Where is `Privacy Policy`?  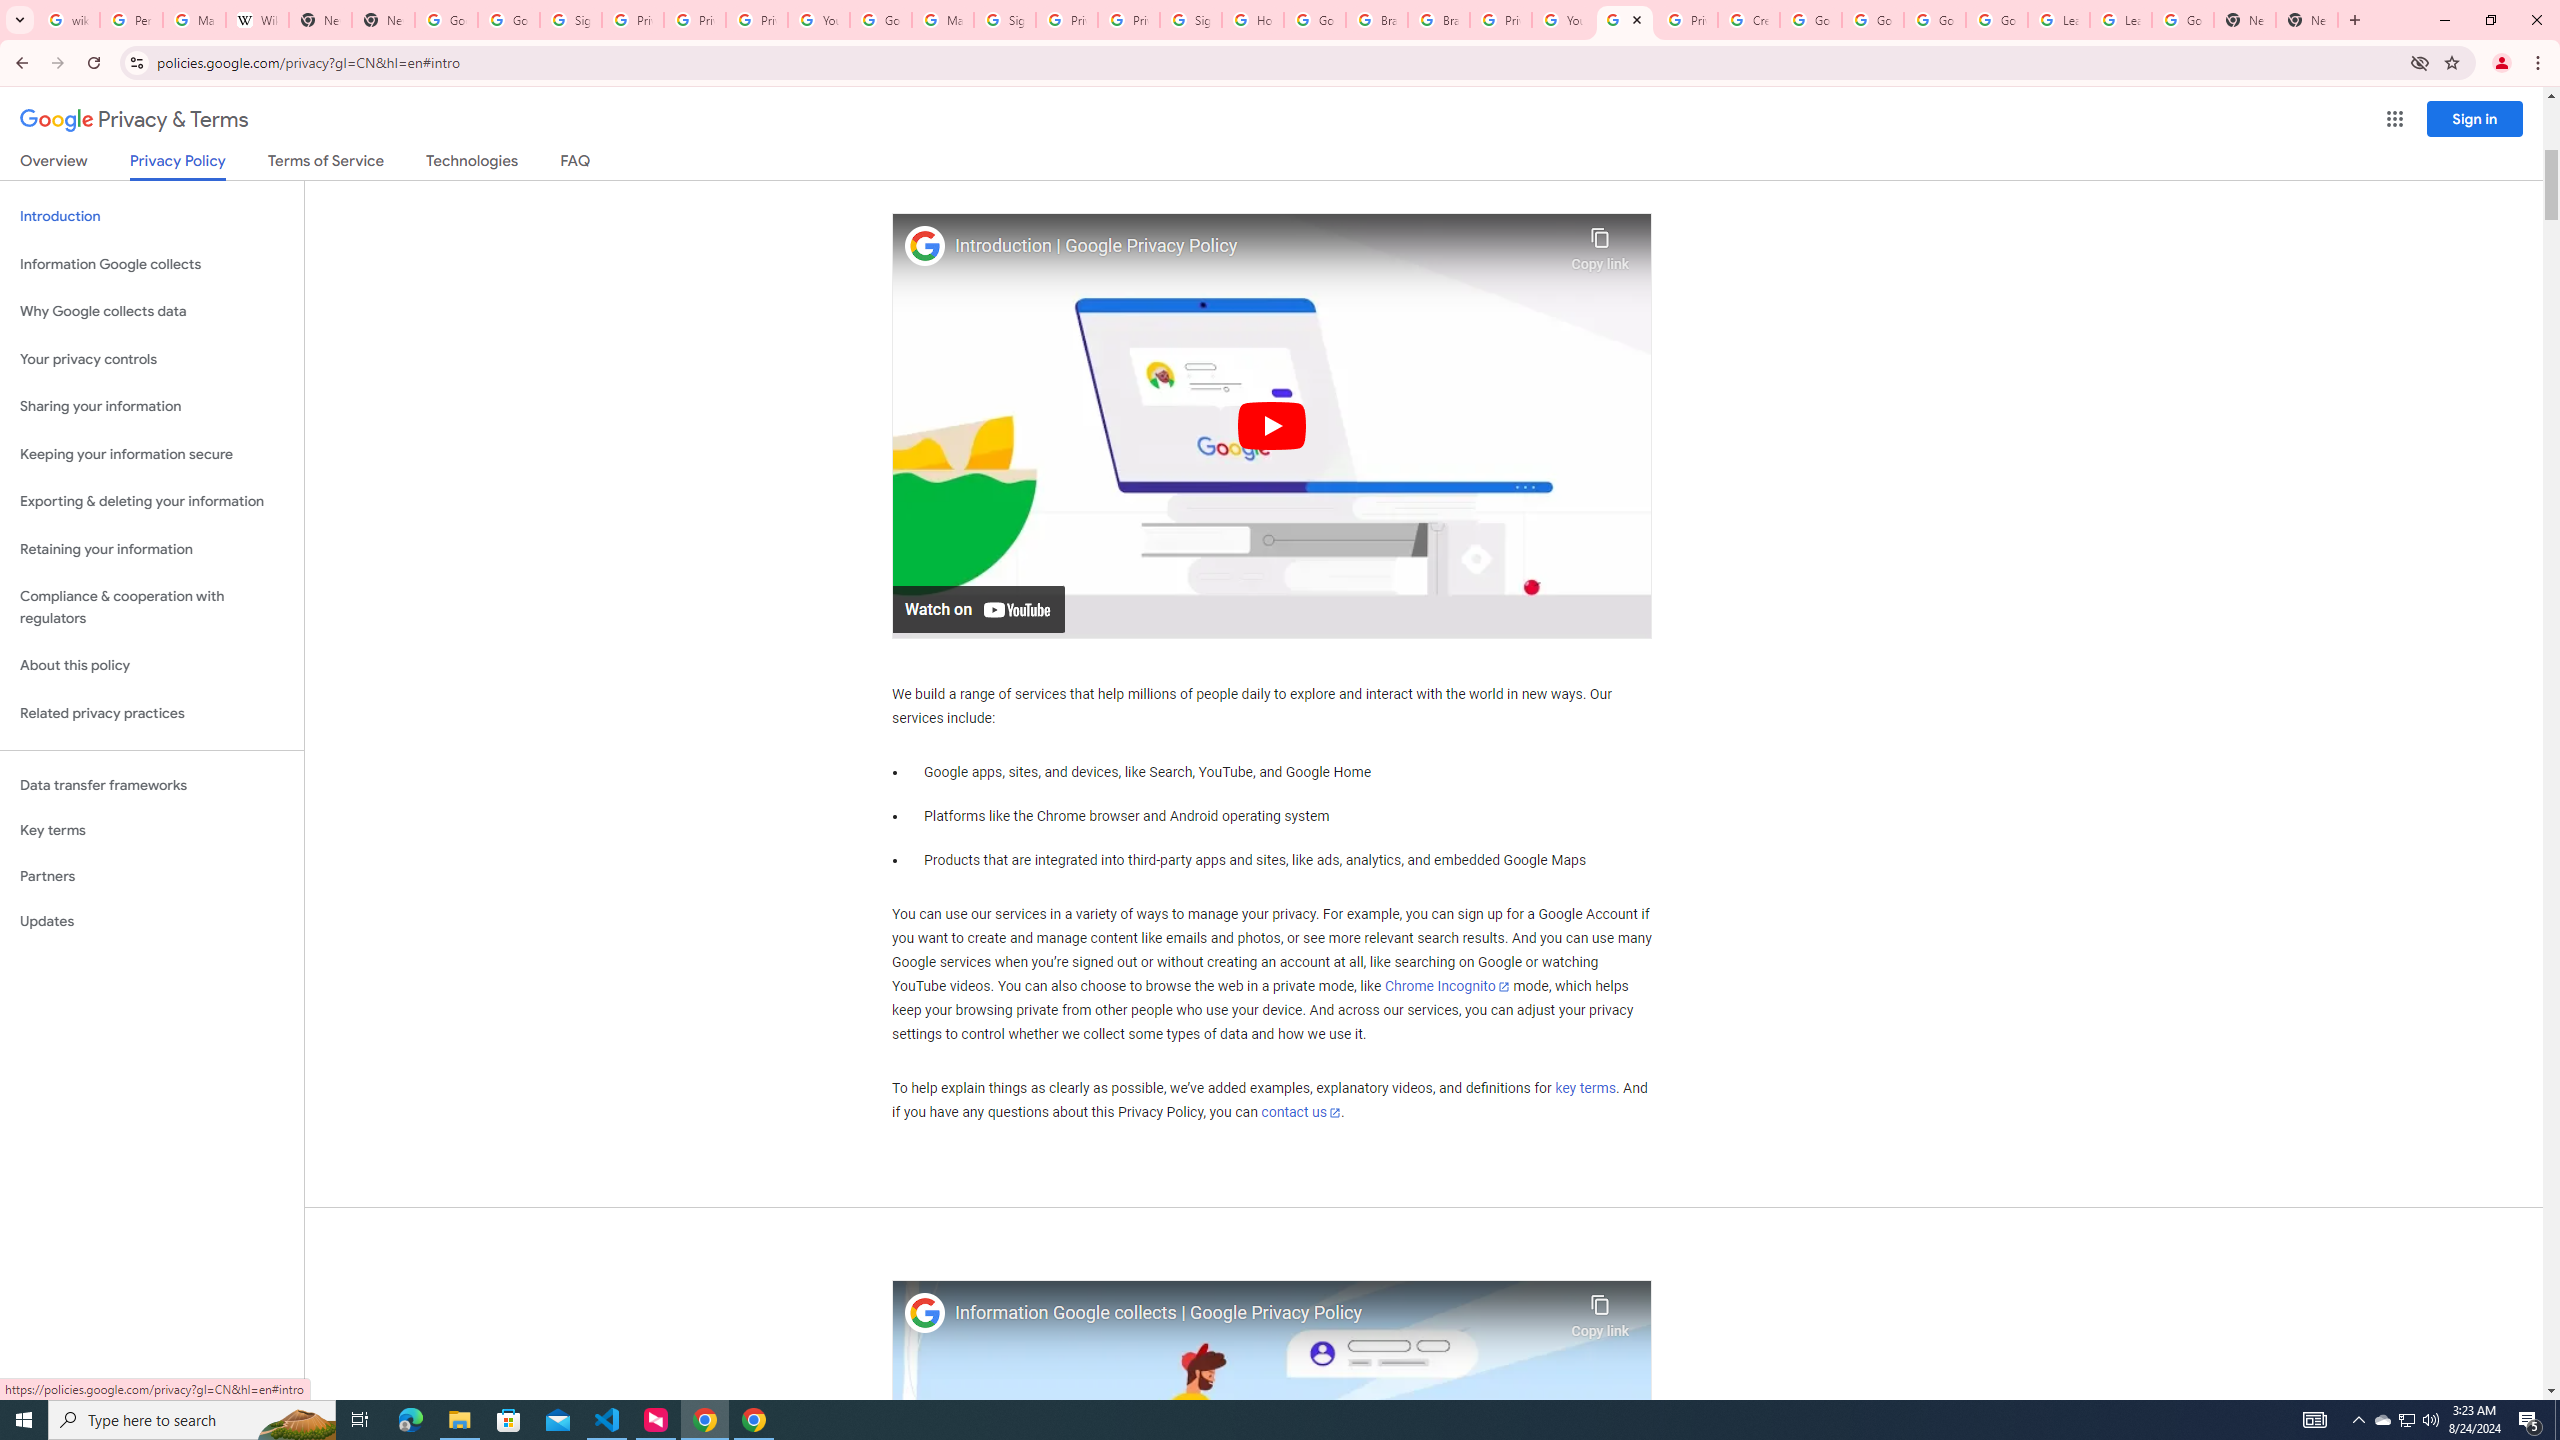 Privacy Policy is located at coordinates (176, 166).